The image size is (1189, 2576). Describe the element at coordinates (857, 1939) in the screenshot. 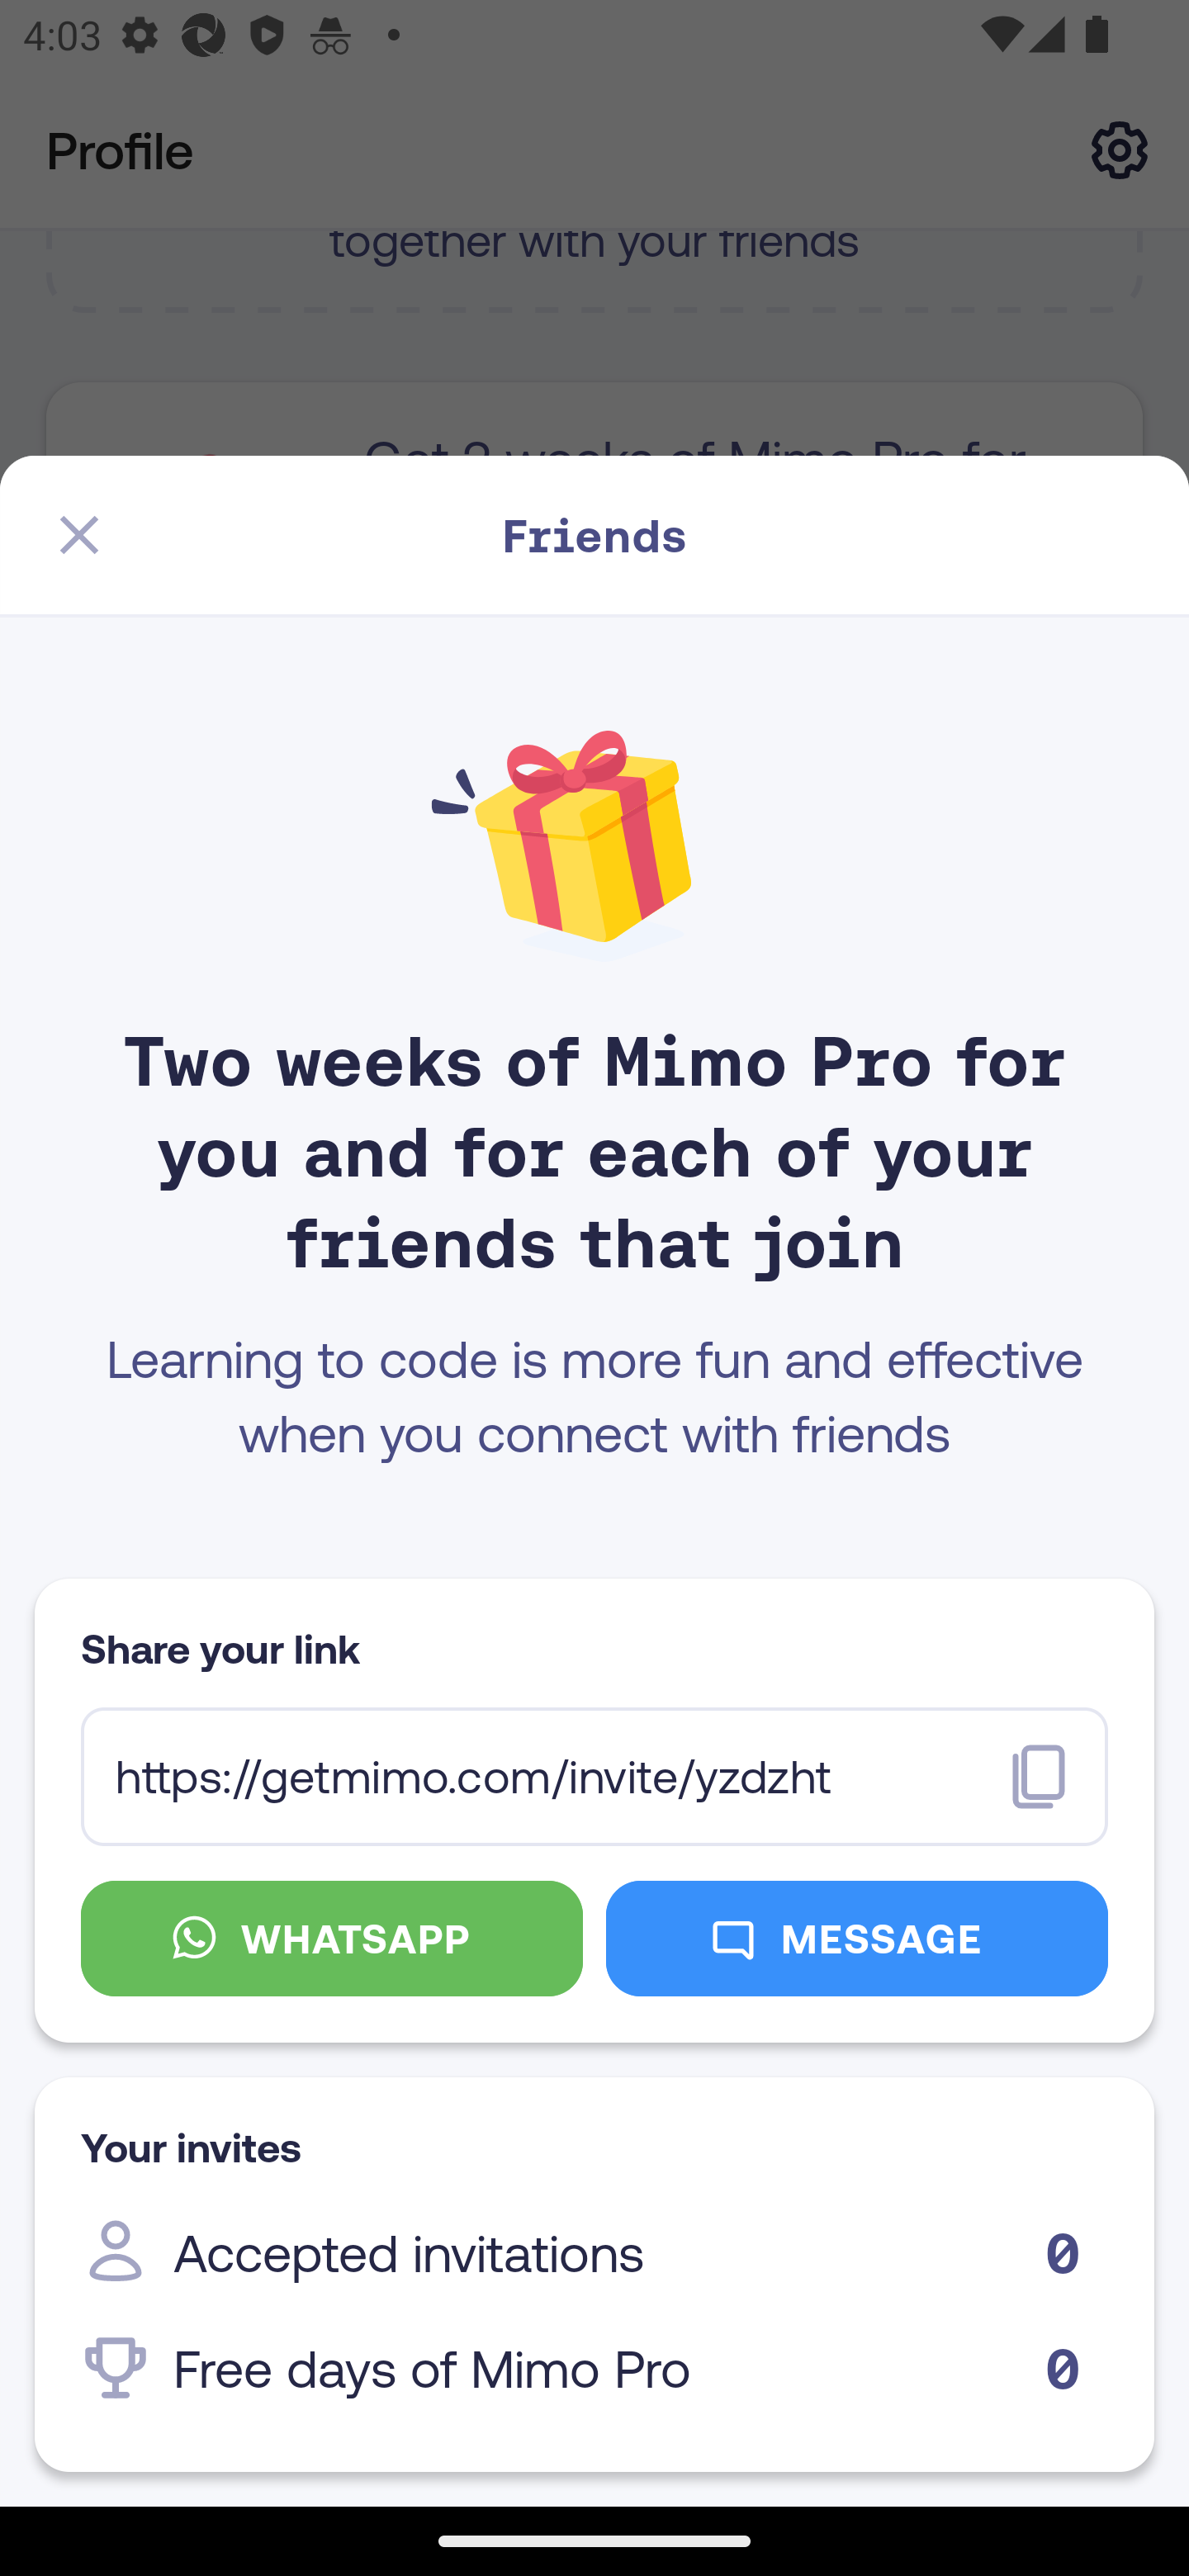

I see `MESSAGE` at that location.